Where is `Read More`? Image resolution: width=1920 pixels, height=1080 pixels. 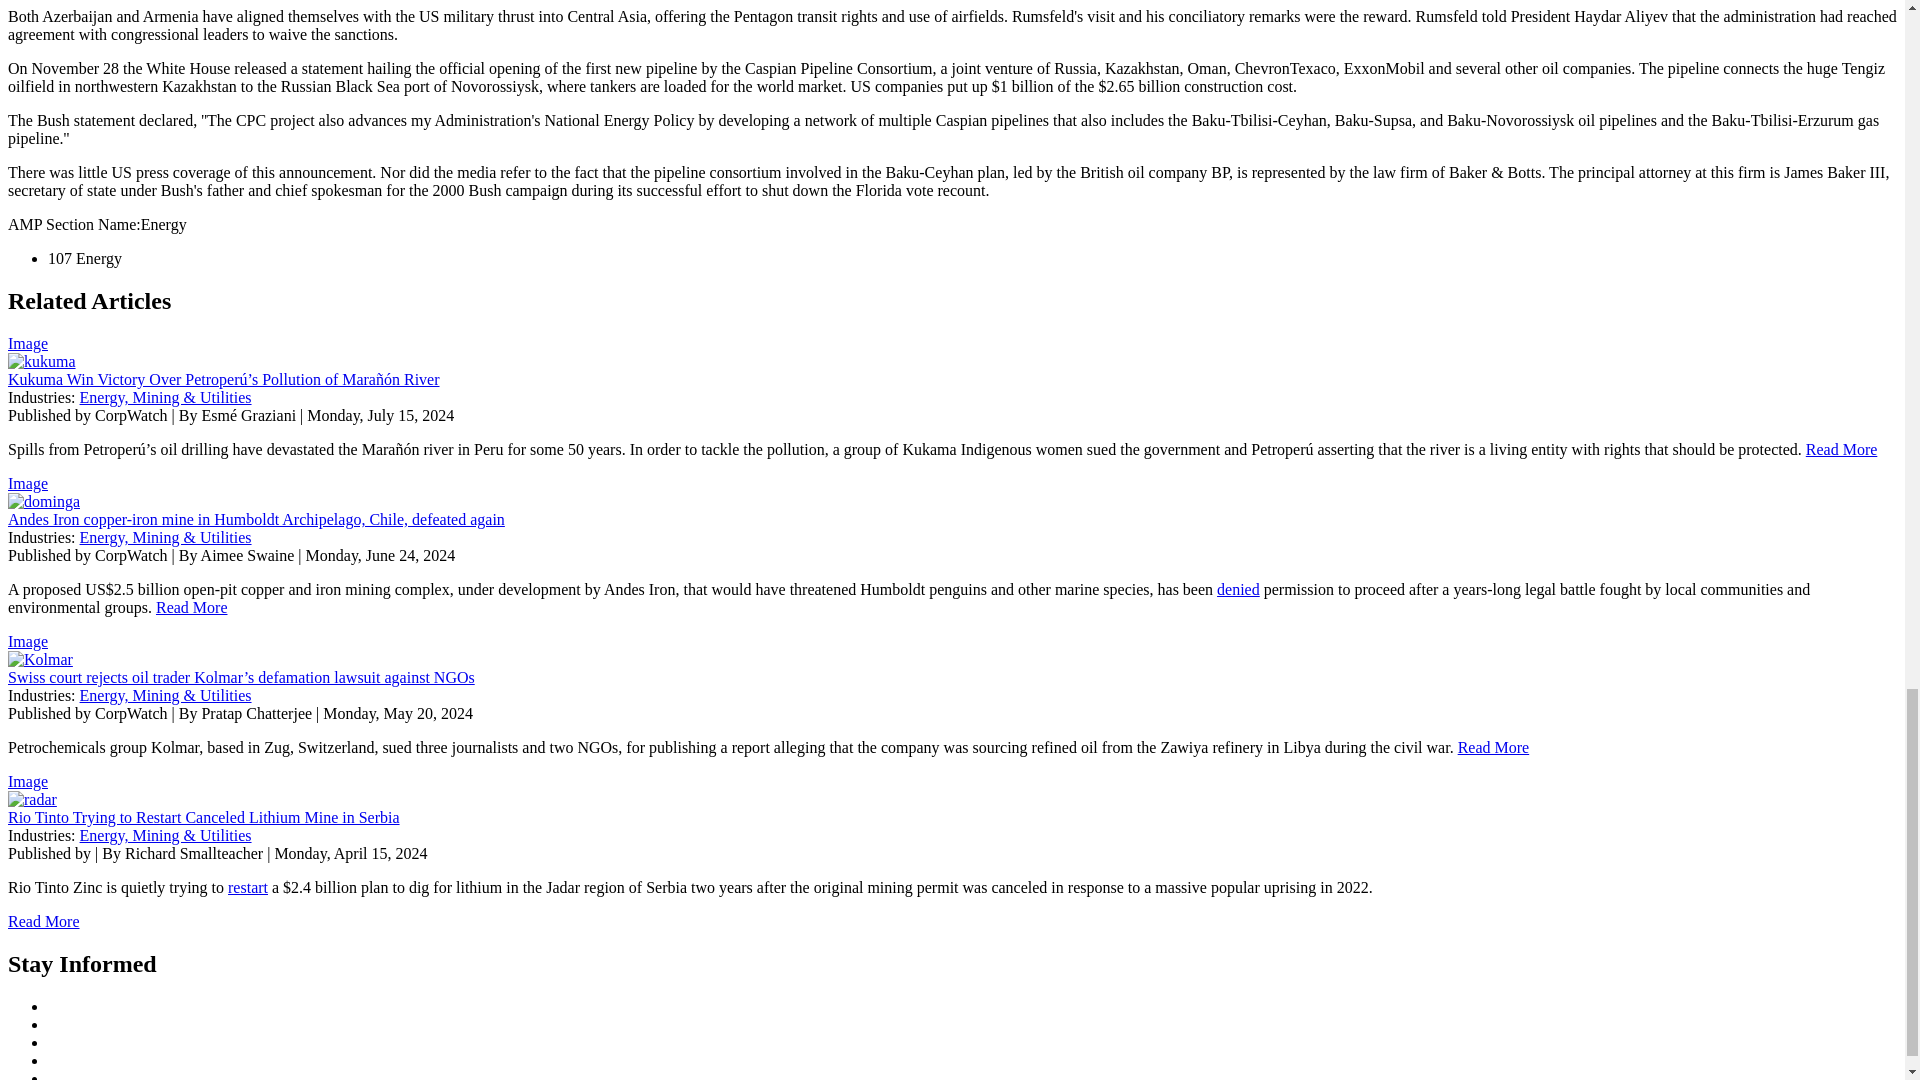 Read More is located at coordinates (192, 607).